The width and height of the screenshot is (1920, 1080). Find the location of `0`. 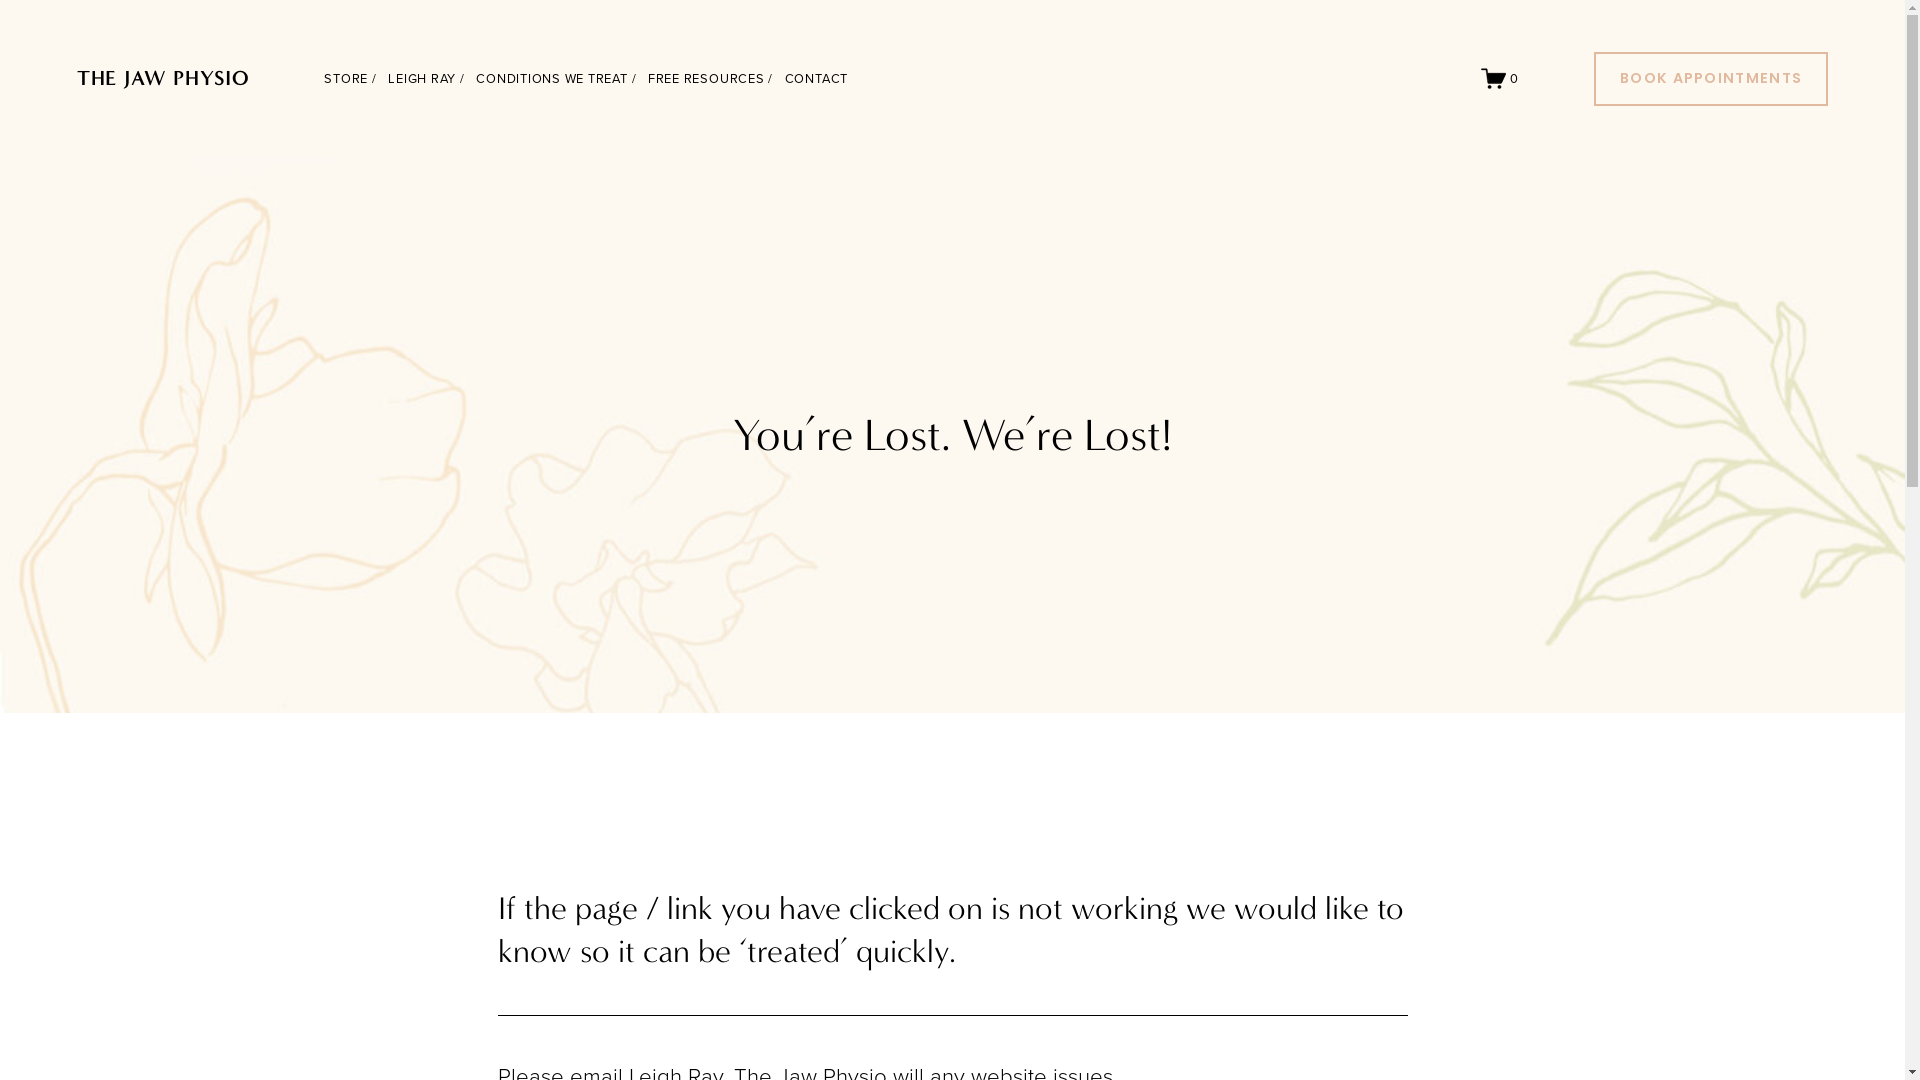

0 is located at coordinates (1500, 78).